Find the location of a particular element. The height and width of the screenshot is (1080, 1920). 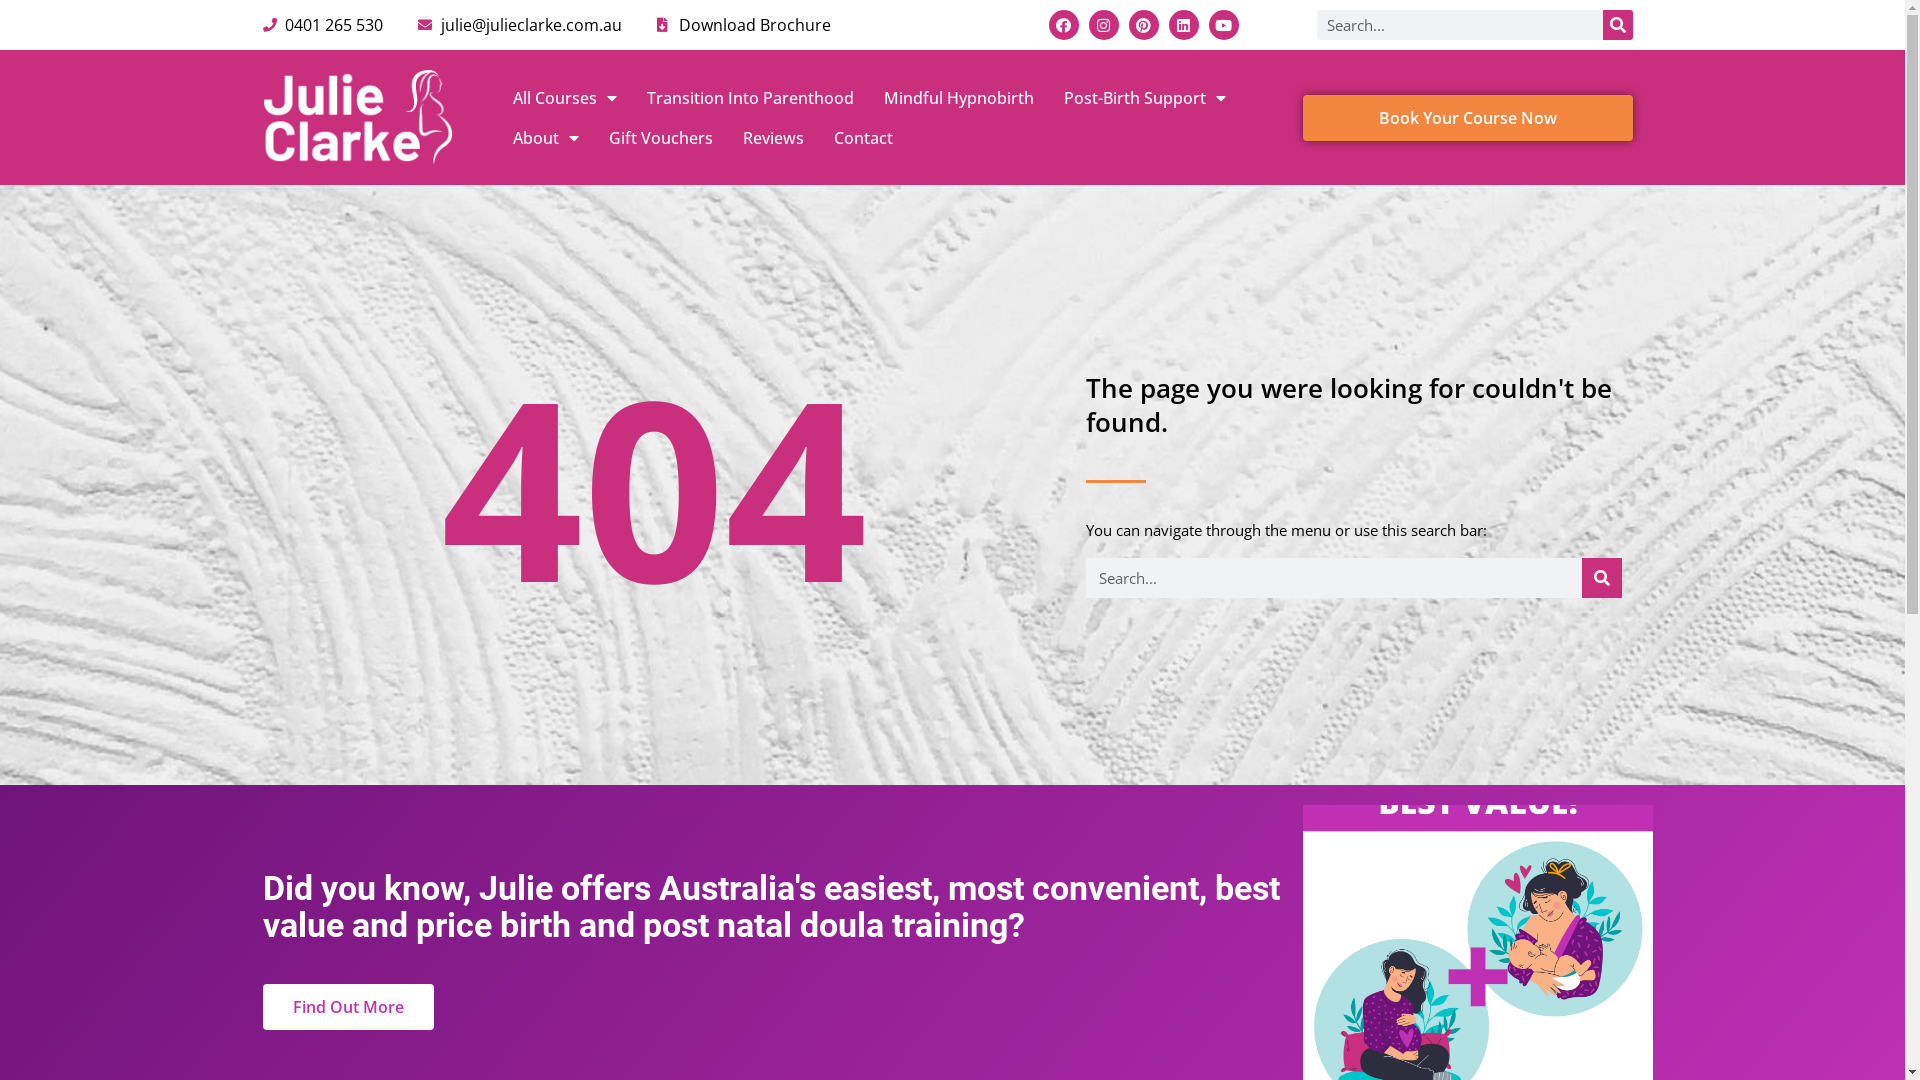

Transition Into Parenthood is located at coordinates (750, 98).